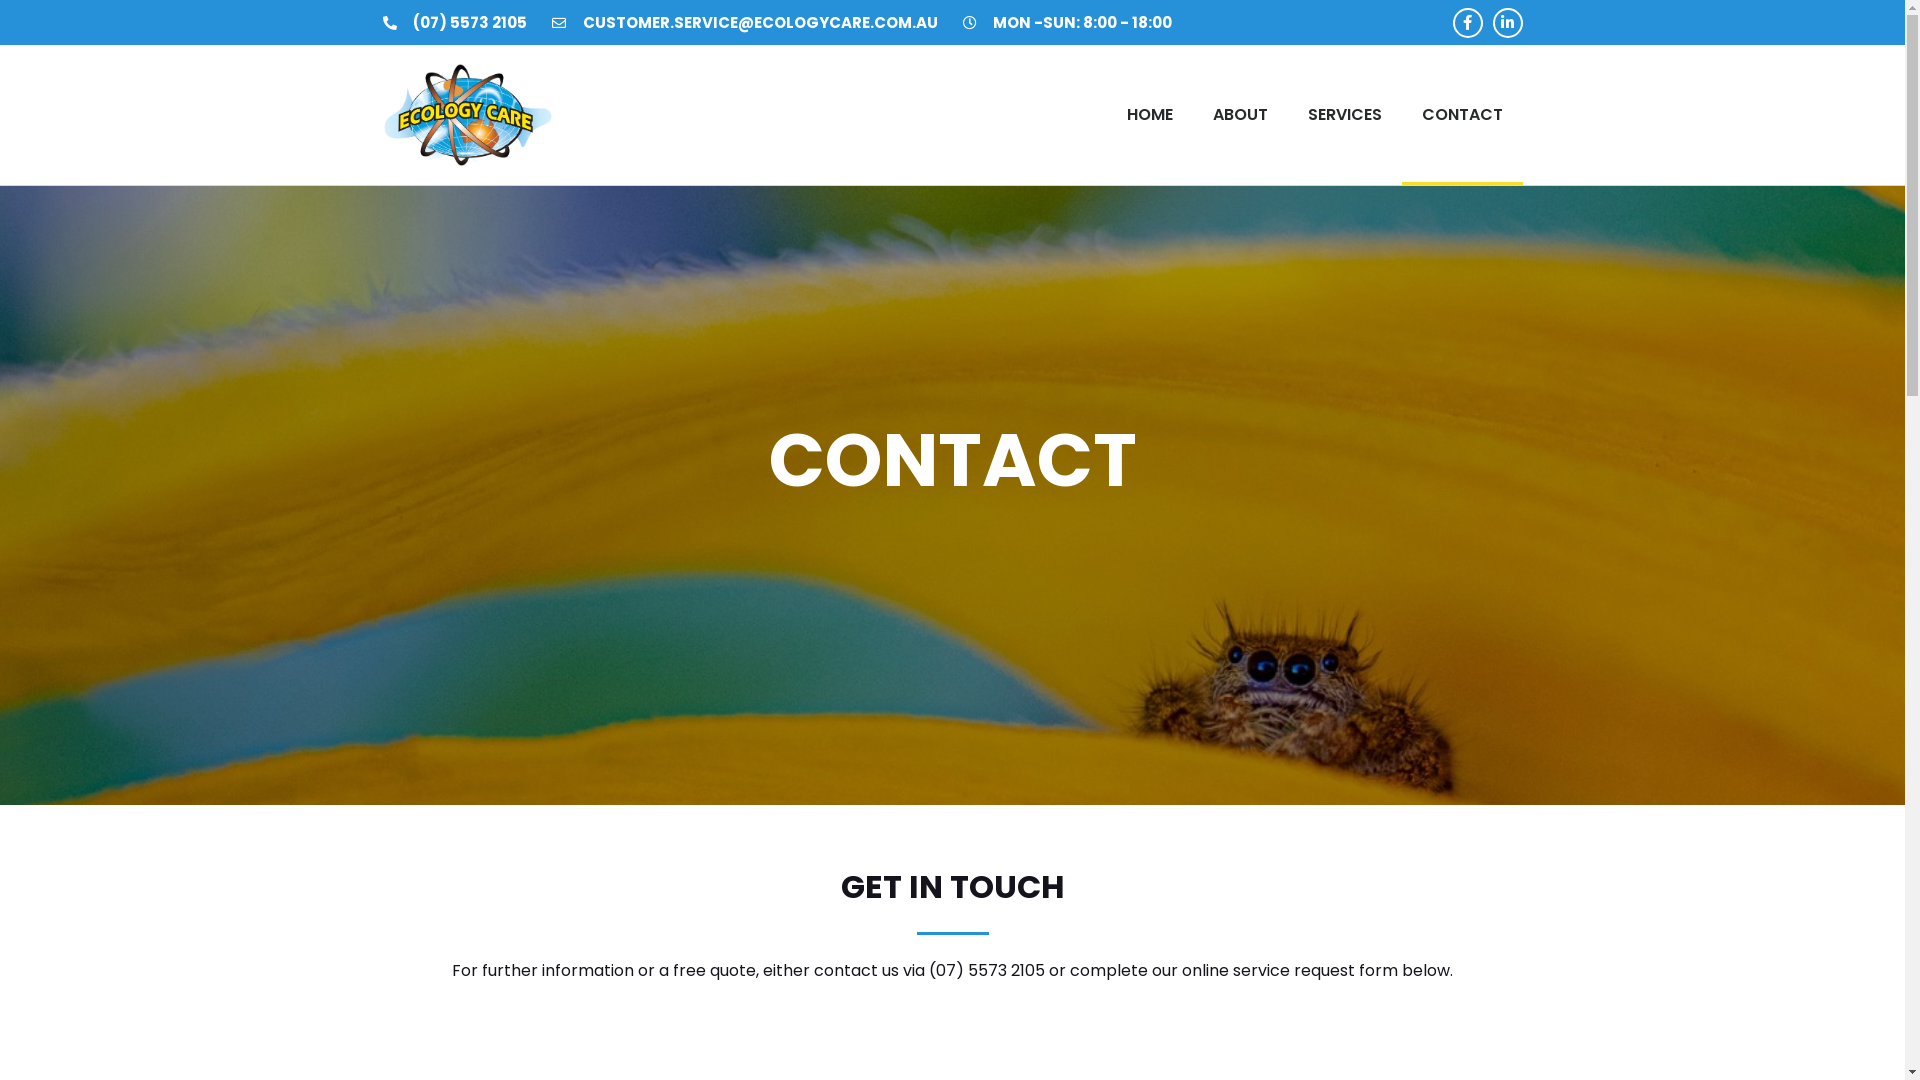 This screenshot has width=1920, height=1080. I want to click on CUSTOMER.SERVICE@ECOLOGYCARE.COM.AU, so click(745, 22).